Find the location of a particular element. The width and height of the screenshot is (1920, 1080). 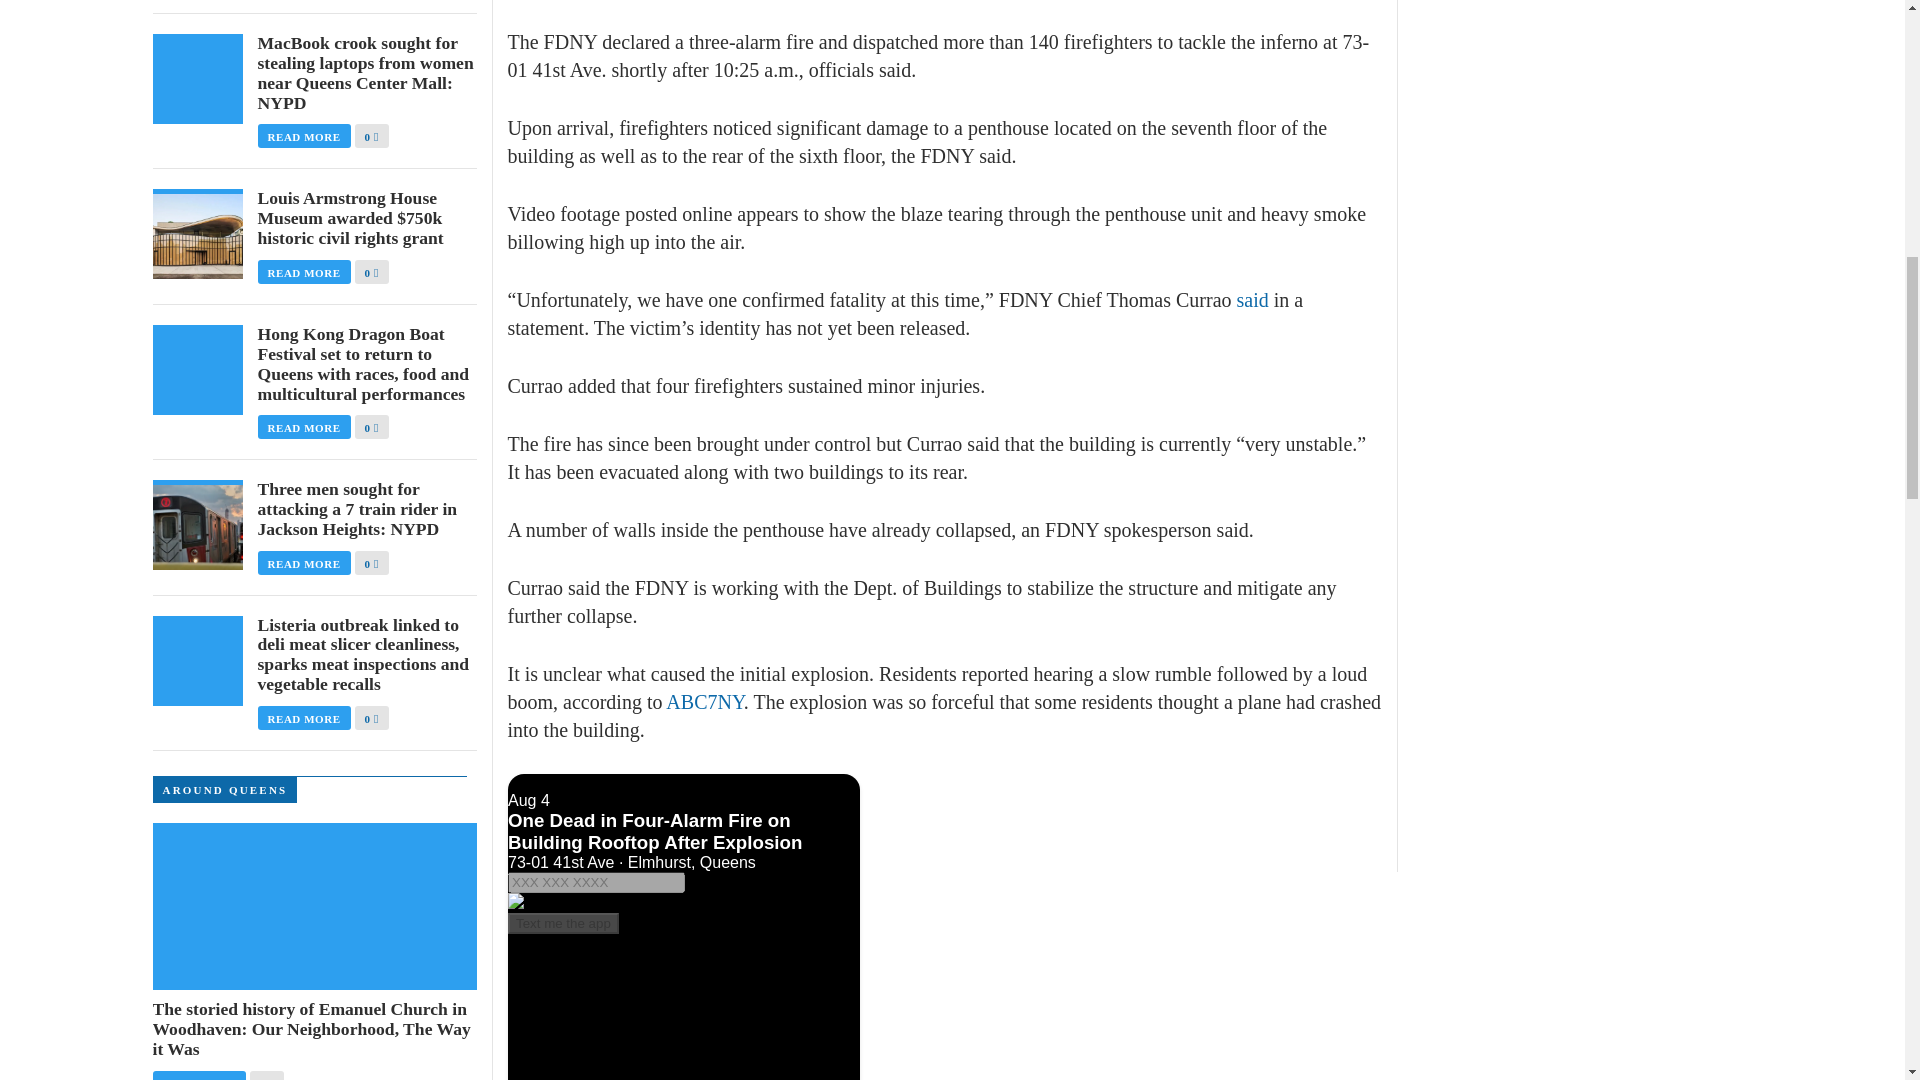

said is located at coordinates (1252, 300).